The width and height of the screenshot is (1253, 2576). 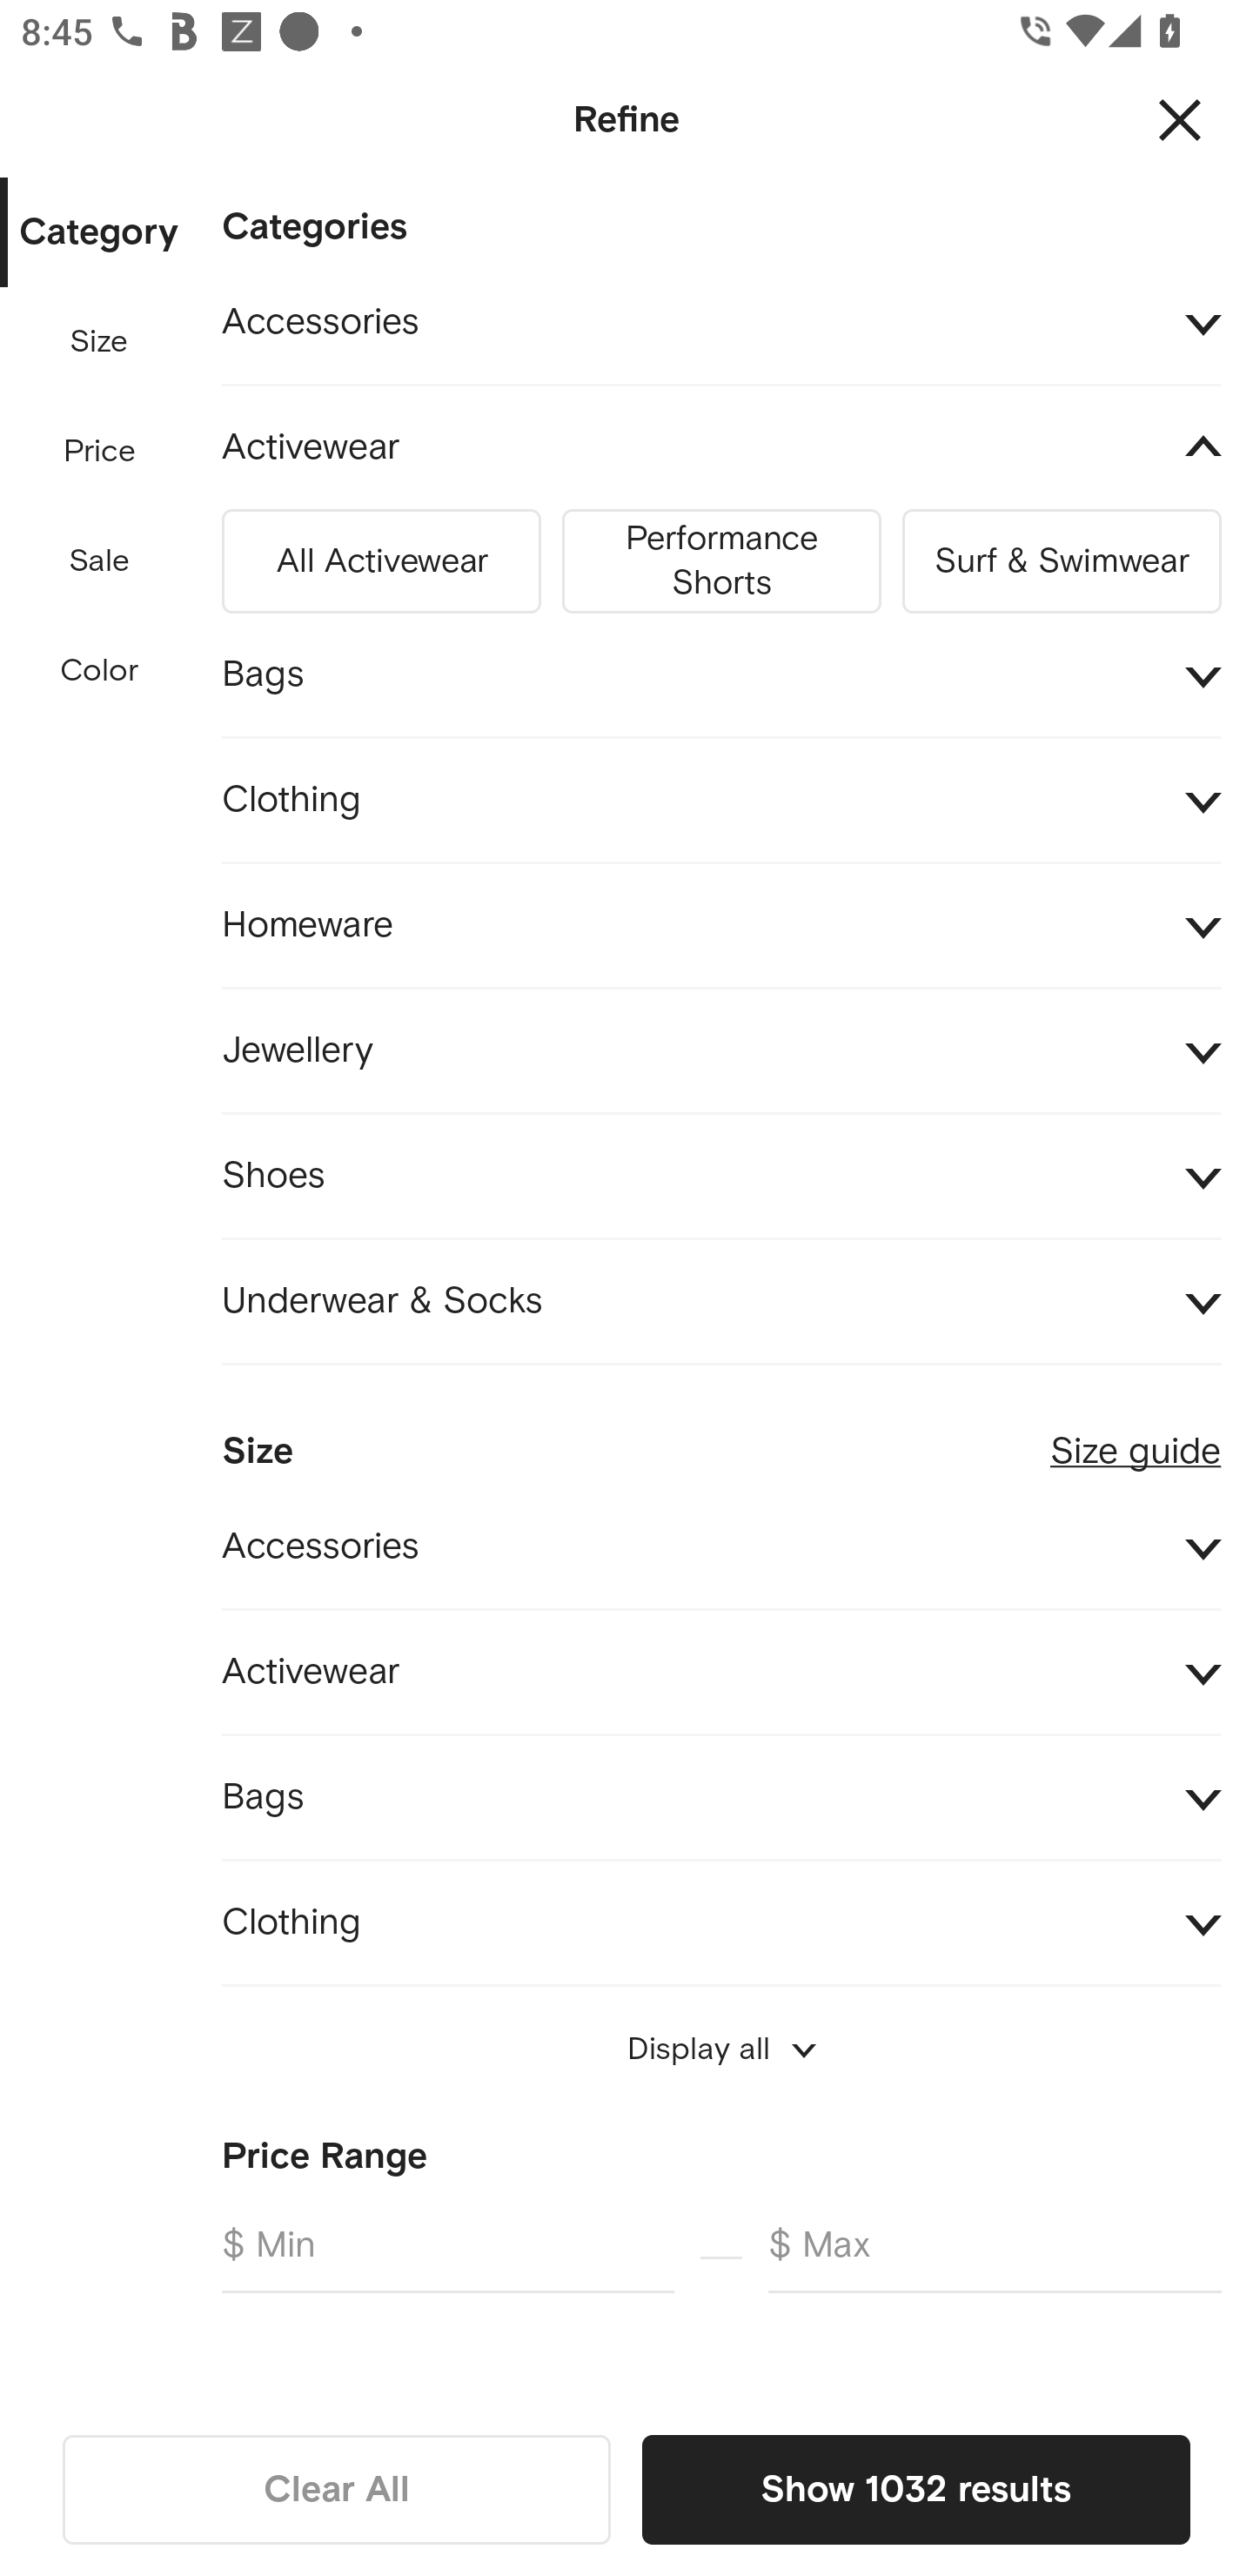 What do you see at coordinates (721, 926) in the screenshot?
I see `Homeware` at bounding box center [721, 926].